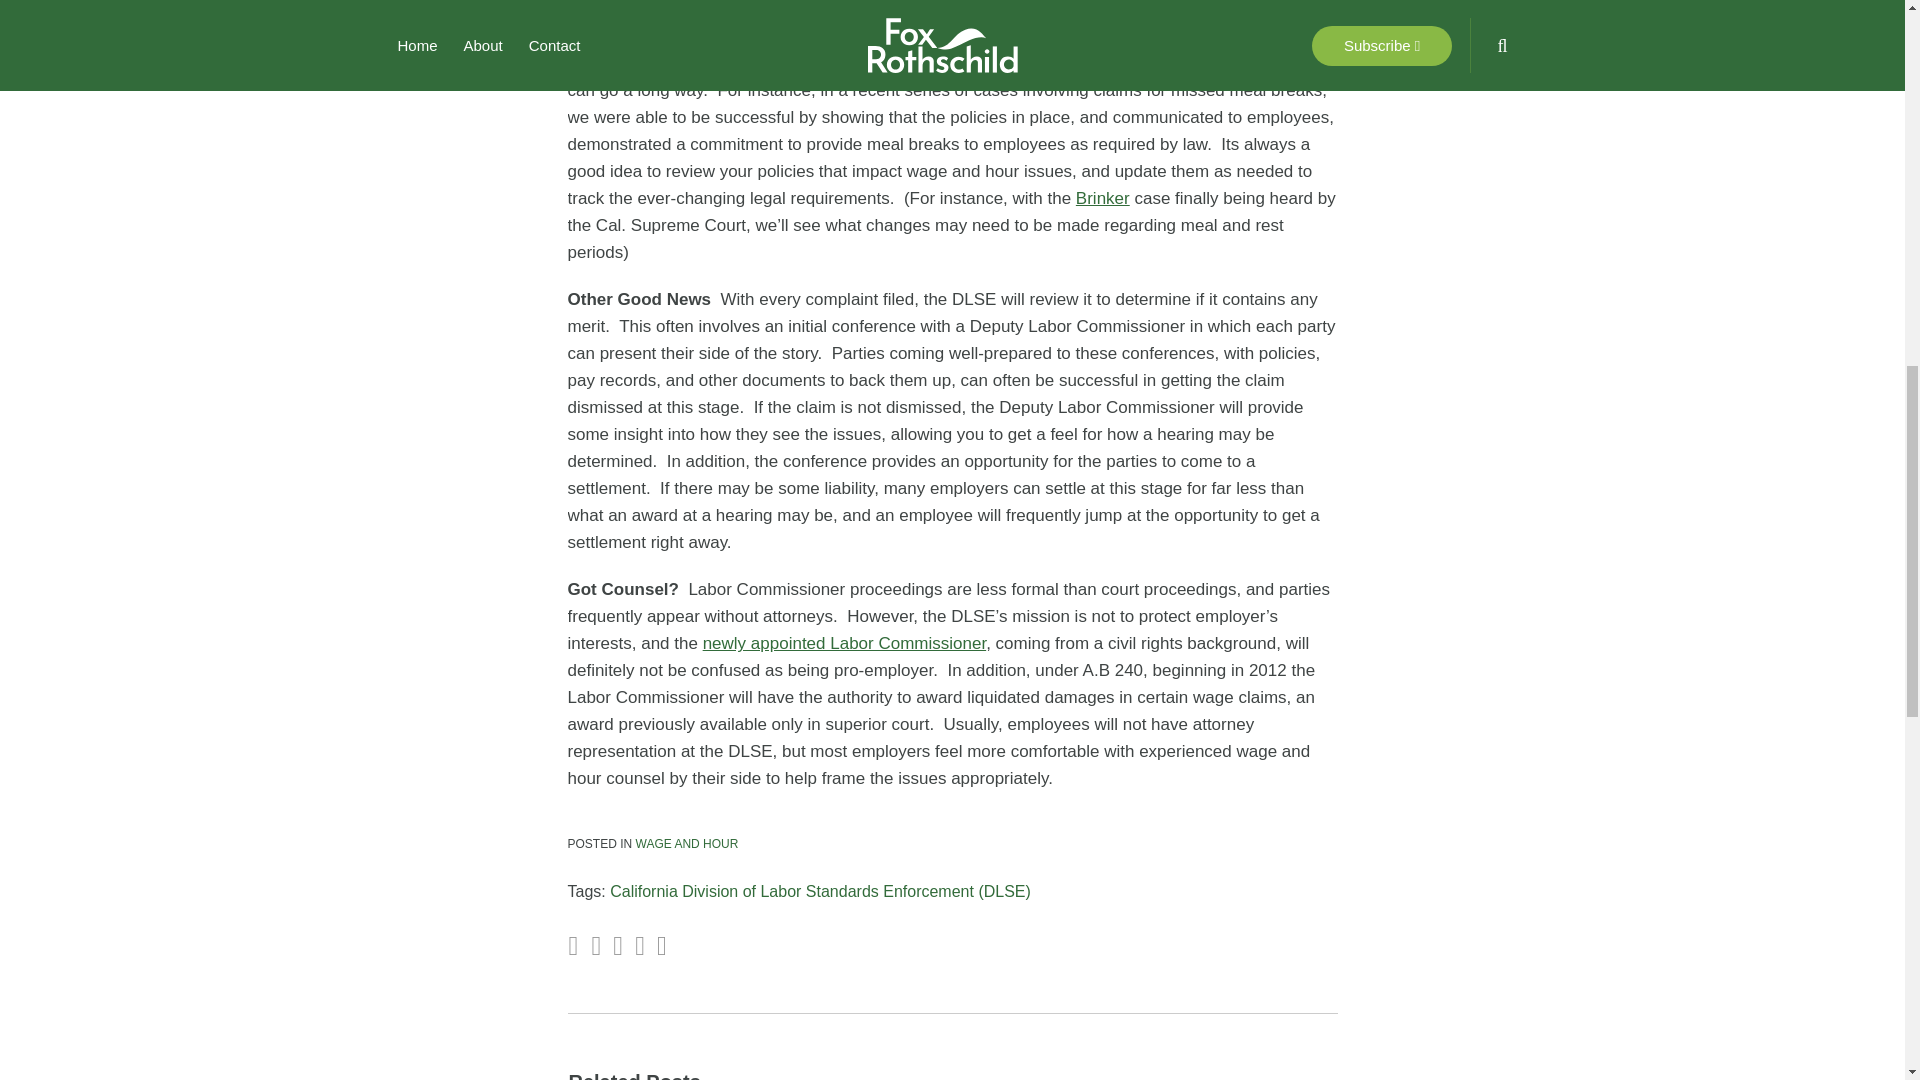 This screenshot has height=1080, width=1920. What do you see at coordinates (687, 844) in the screenshot?
I see `WAGE AND HOUR` at bounding box center [687, 844].